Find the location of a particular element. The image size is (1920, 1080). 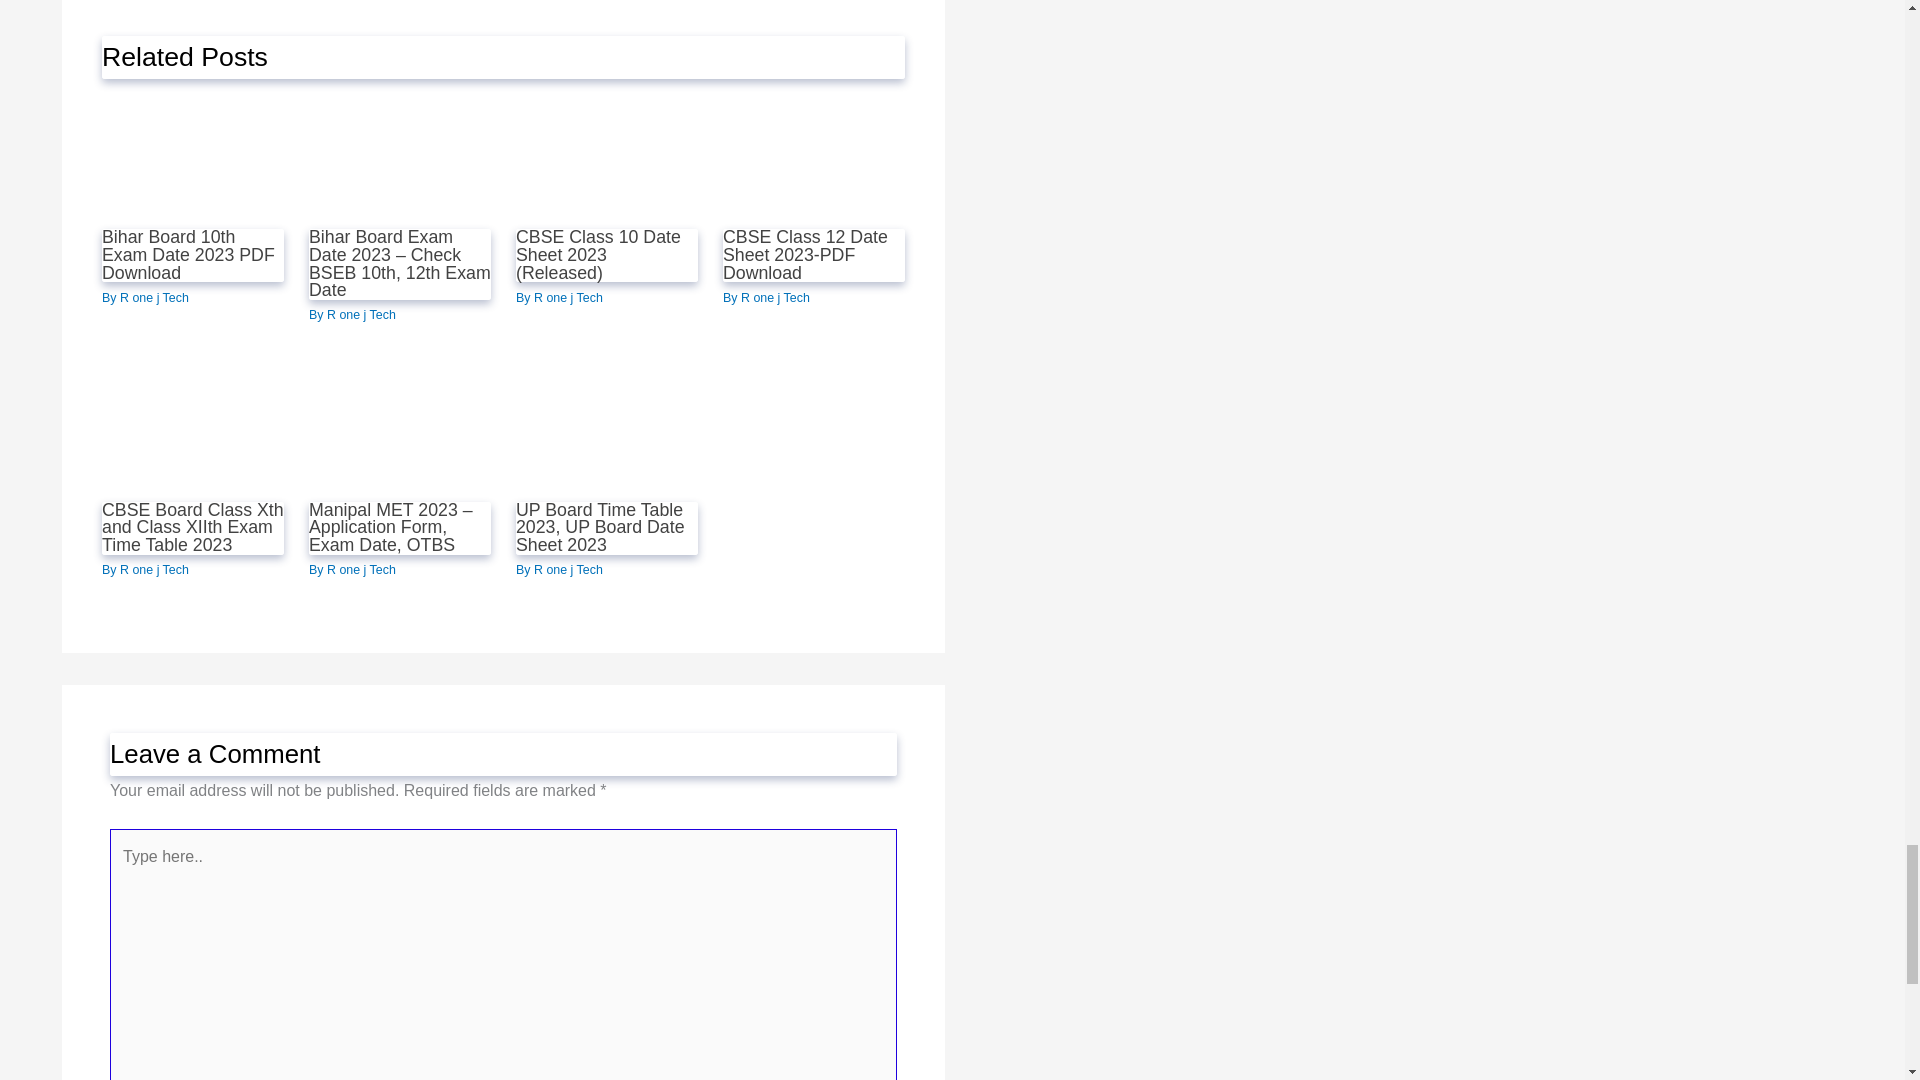

View all posts by R one j Tech is located at coordinates (154, 297).